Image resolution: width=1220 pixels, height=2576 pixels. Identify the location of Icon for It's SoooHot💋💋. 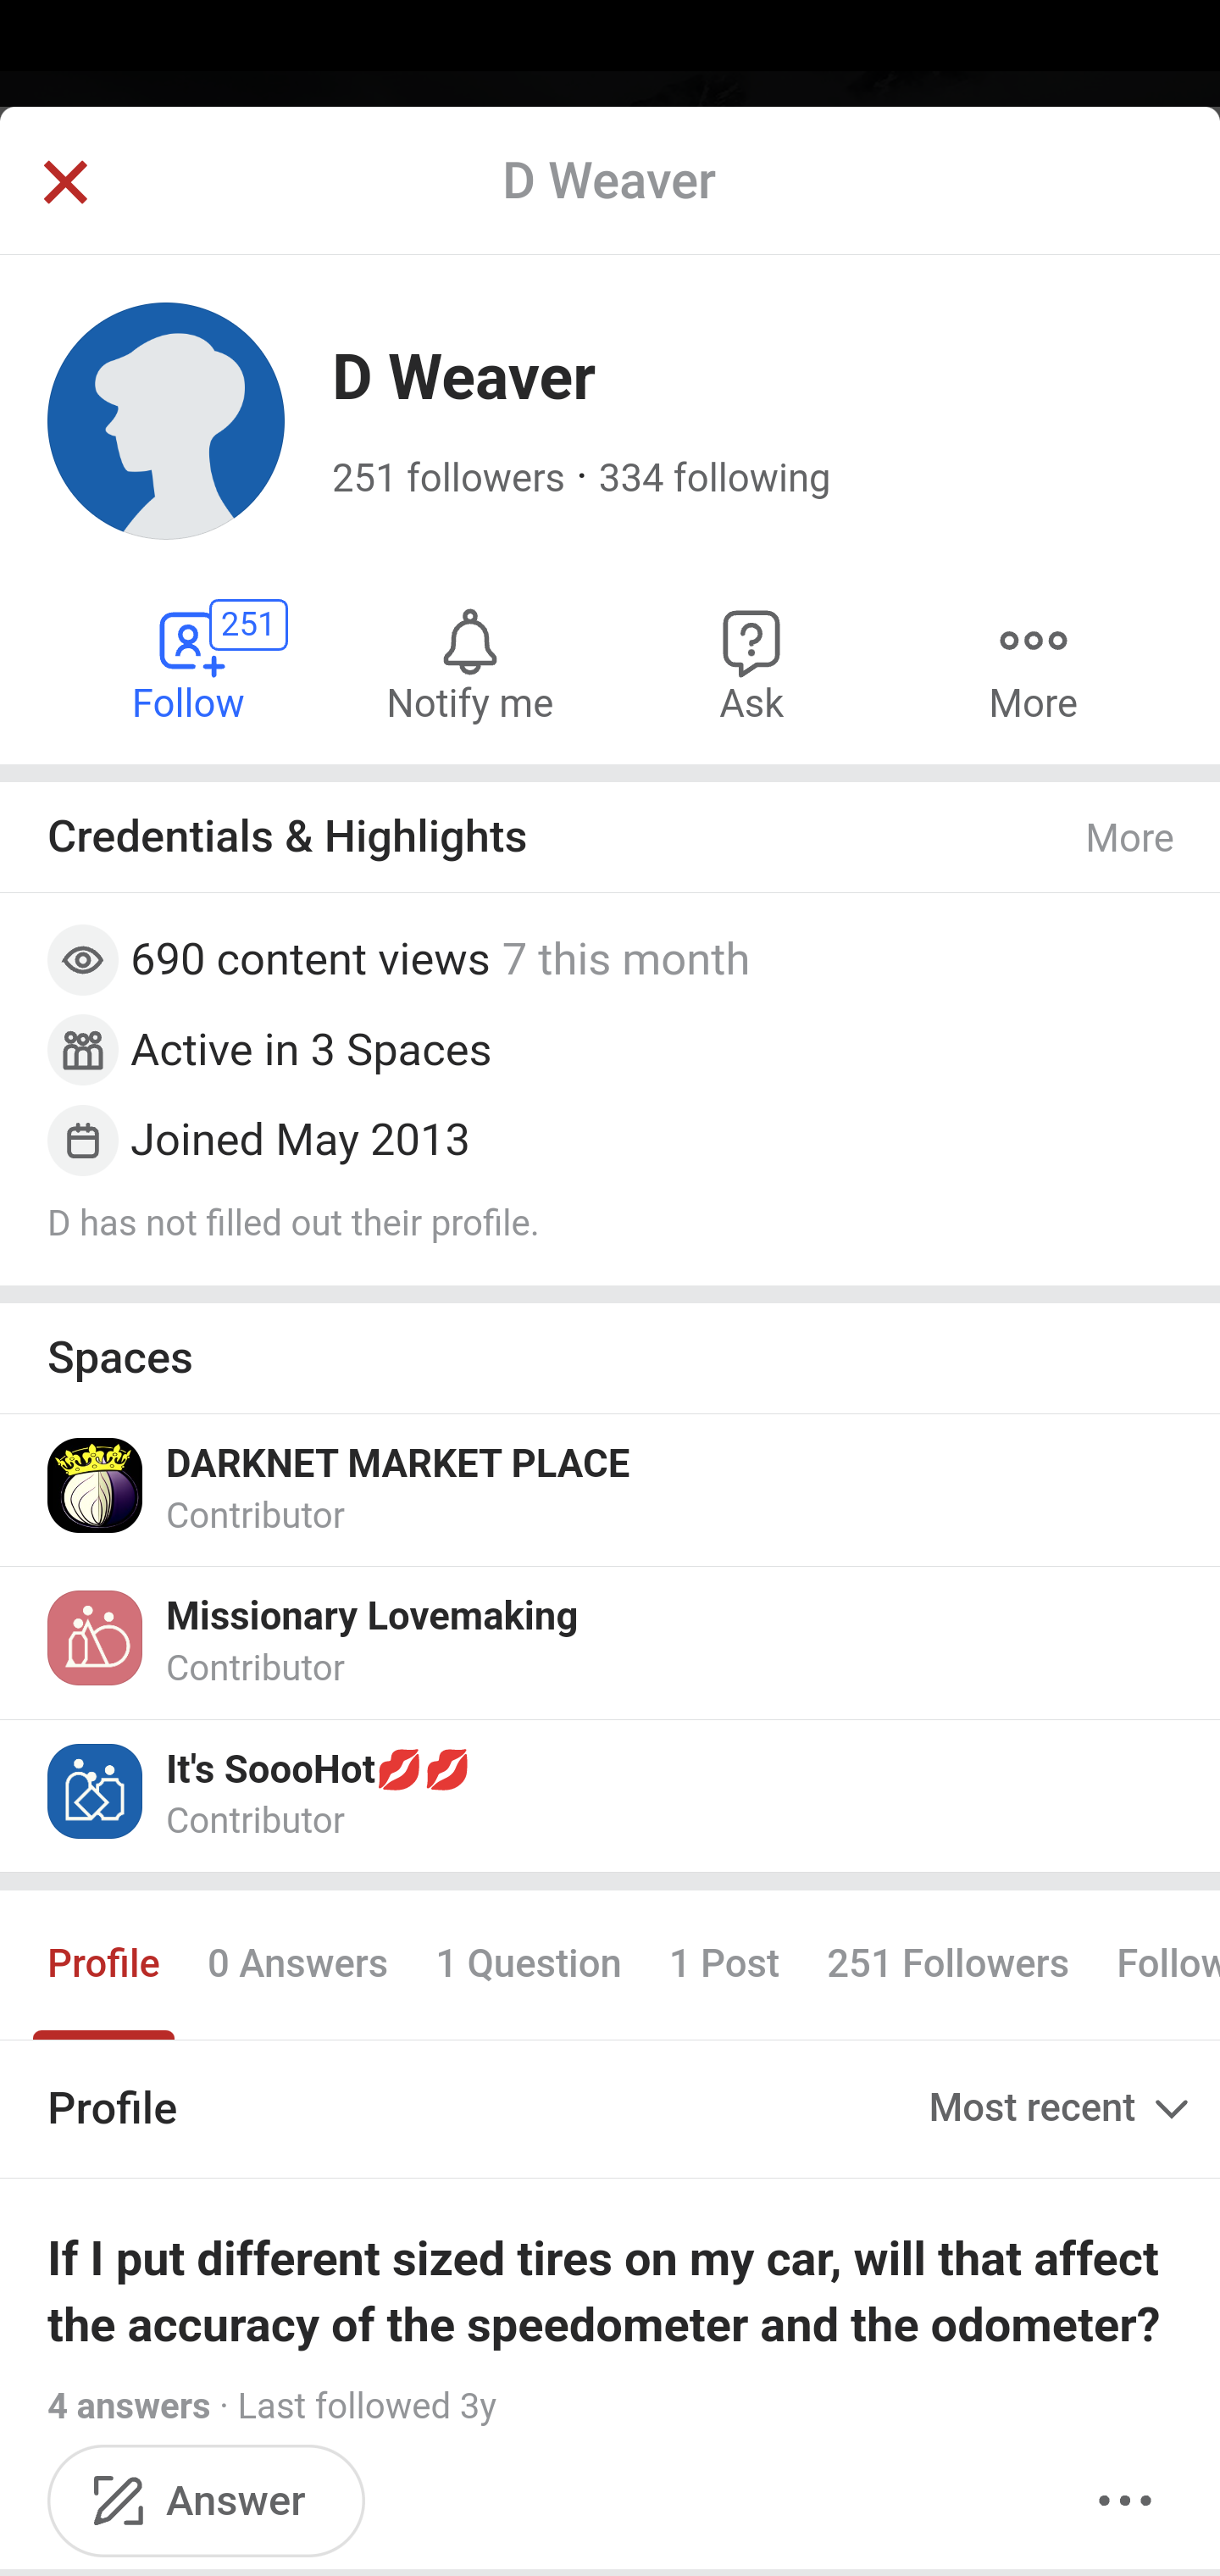
(97, 1790).